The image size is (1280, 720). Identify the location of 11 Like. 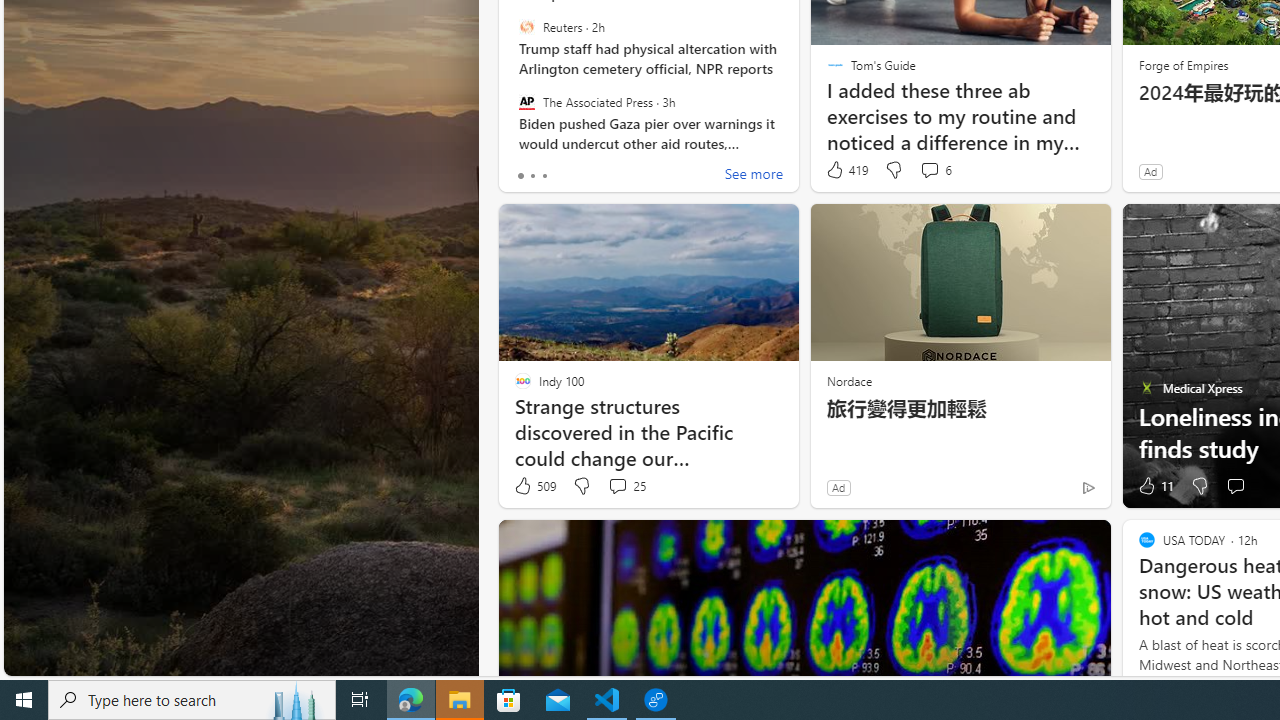
(1154, 486).